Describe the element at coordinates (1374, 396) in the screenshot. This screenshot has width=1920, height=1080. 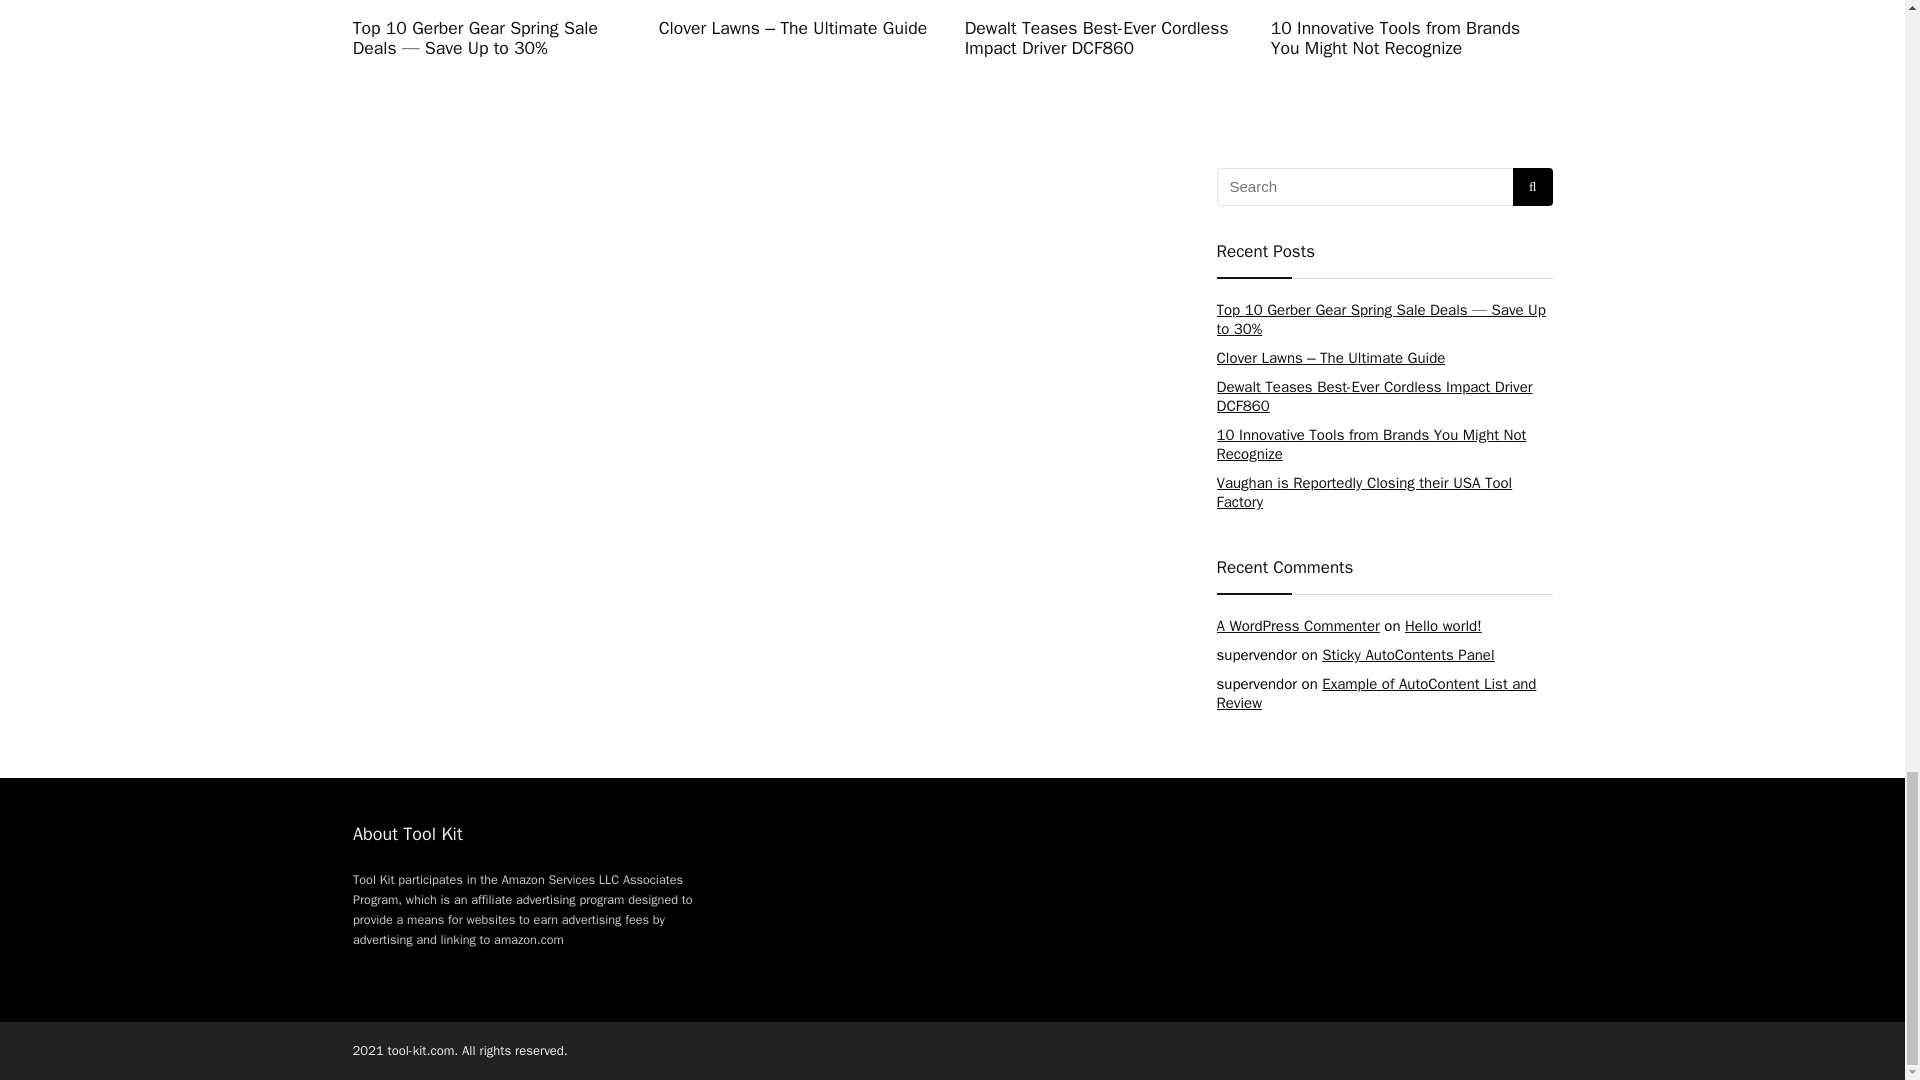
I see `Dewalt Teases Best-Ever Cordless Impact Driver DCF860` at that location.